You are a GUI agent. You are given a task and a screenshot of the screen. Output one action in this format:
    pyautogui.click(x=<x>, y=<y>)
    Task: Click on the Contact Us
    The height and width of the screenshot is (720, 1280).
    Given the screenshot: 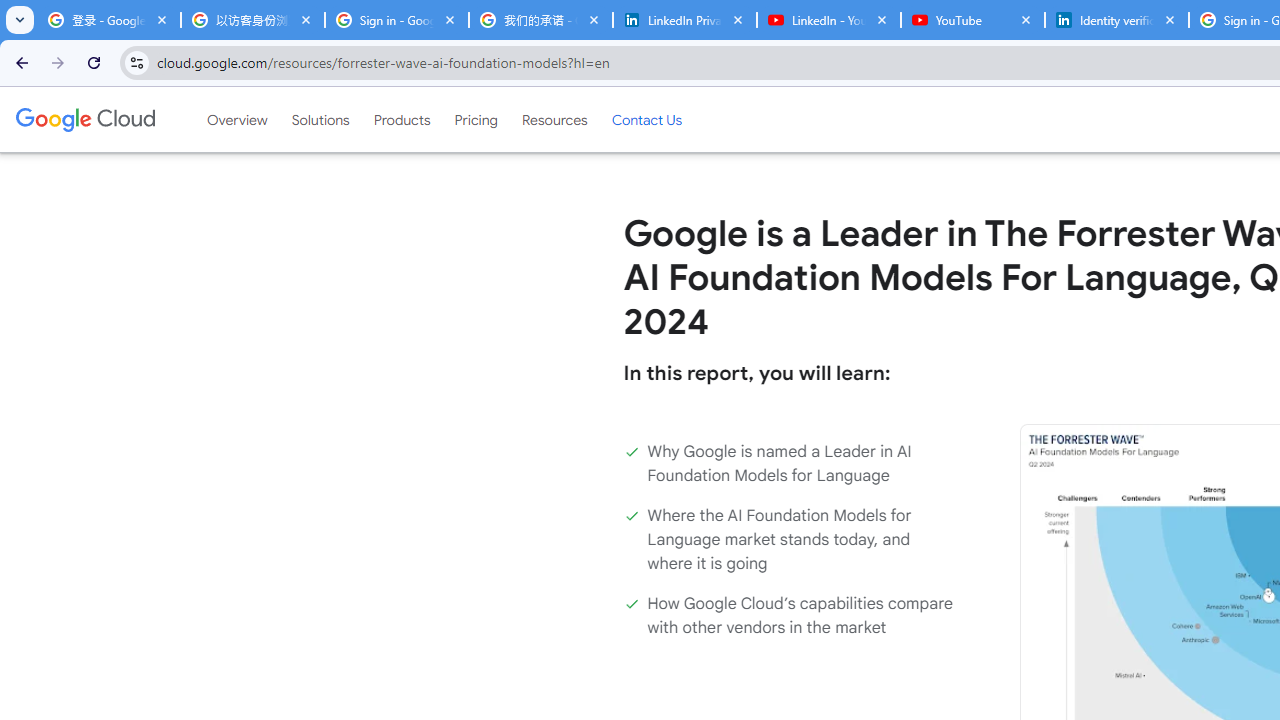 What is the action you would take?
    pyautogui.click(x=646, y=119)
    